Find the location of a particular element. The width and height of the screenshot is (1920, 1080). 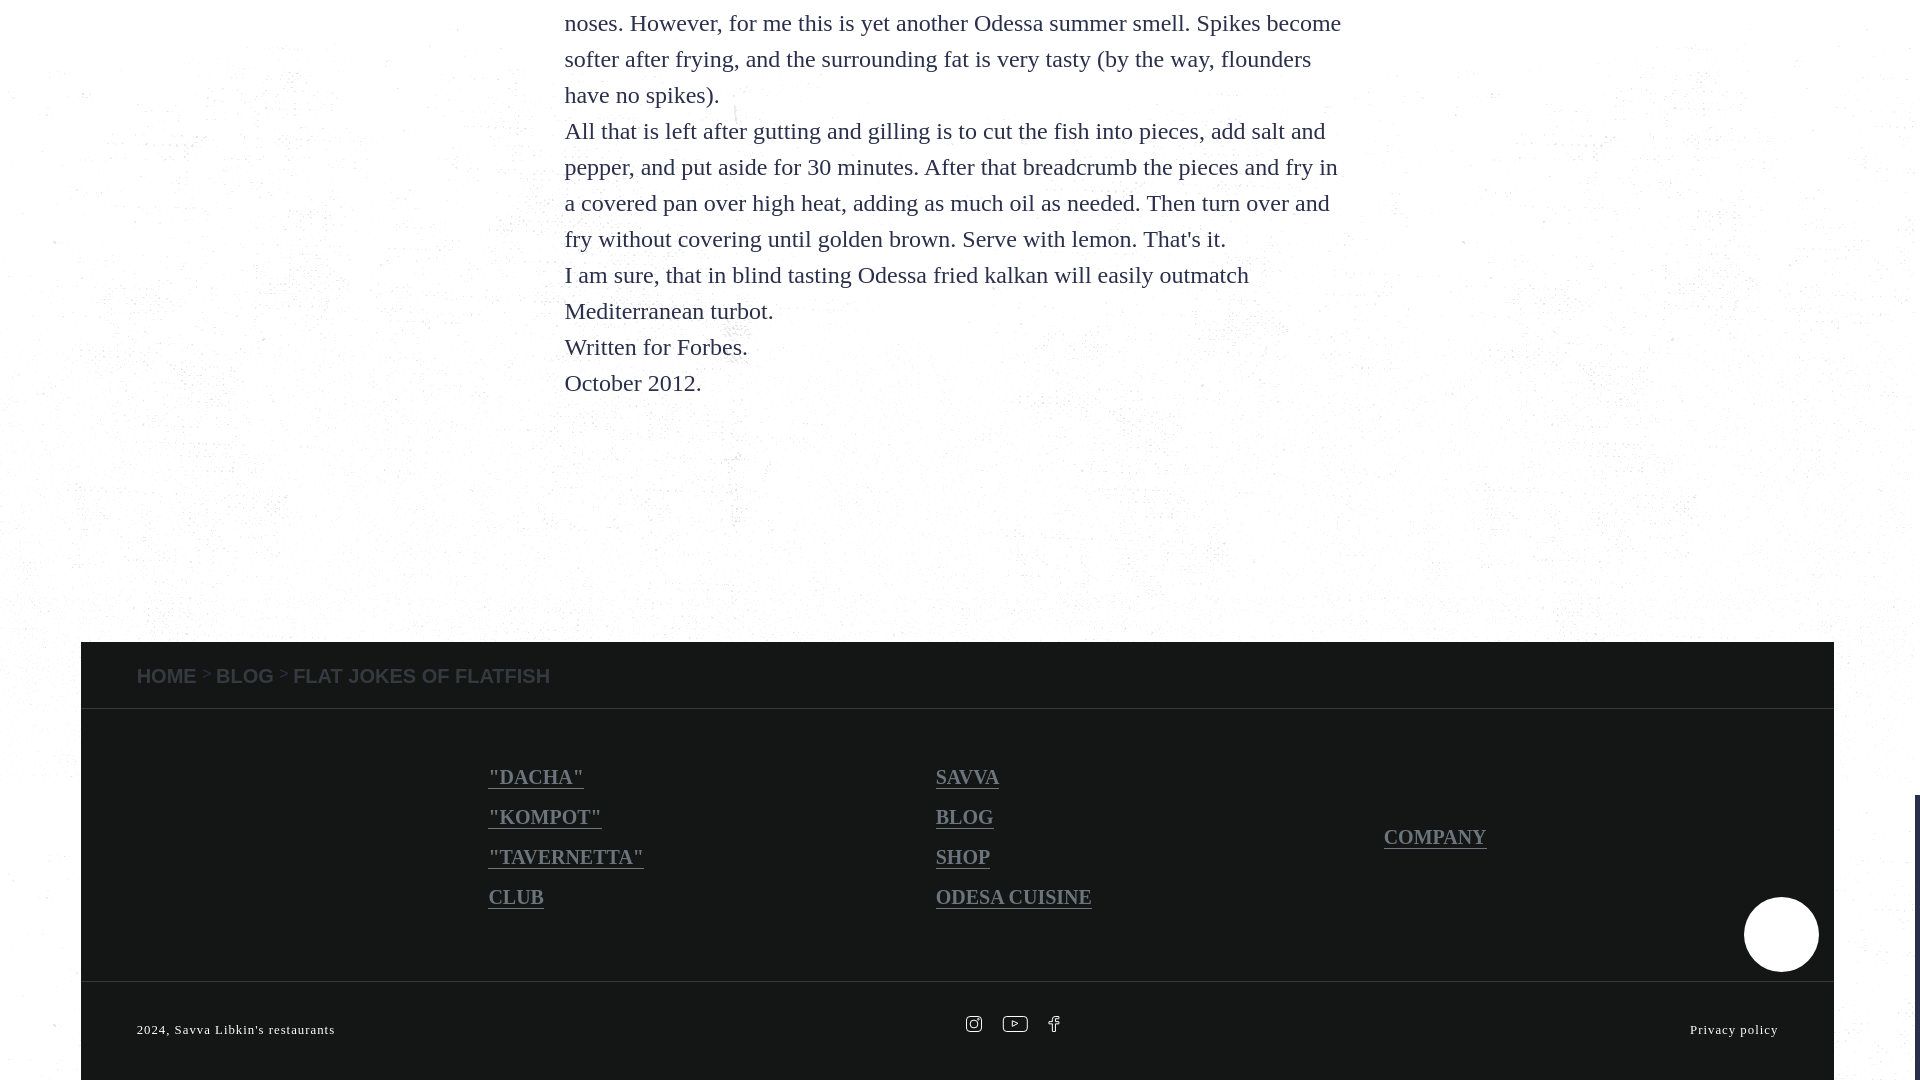

SAVVA is located at coordinates (968, 777).